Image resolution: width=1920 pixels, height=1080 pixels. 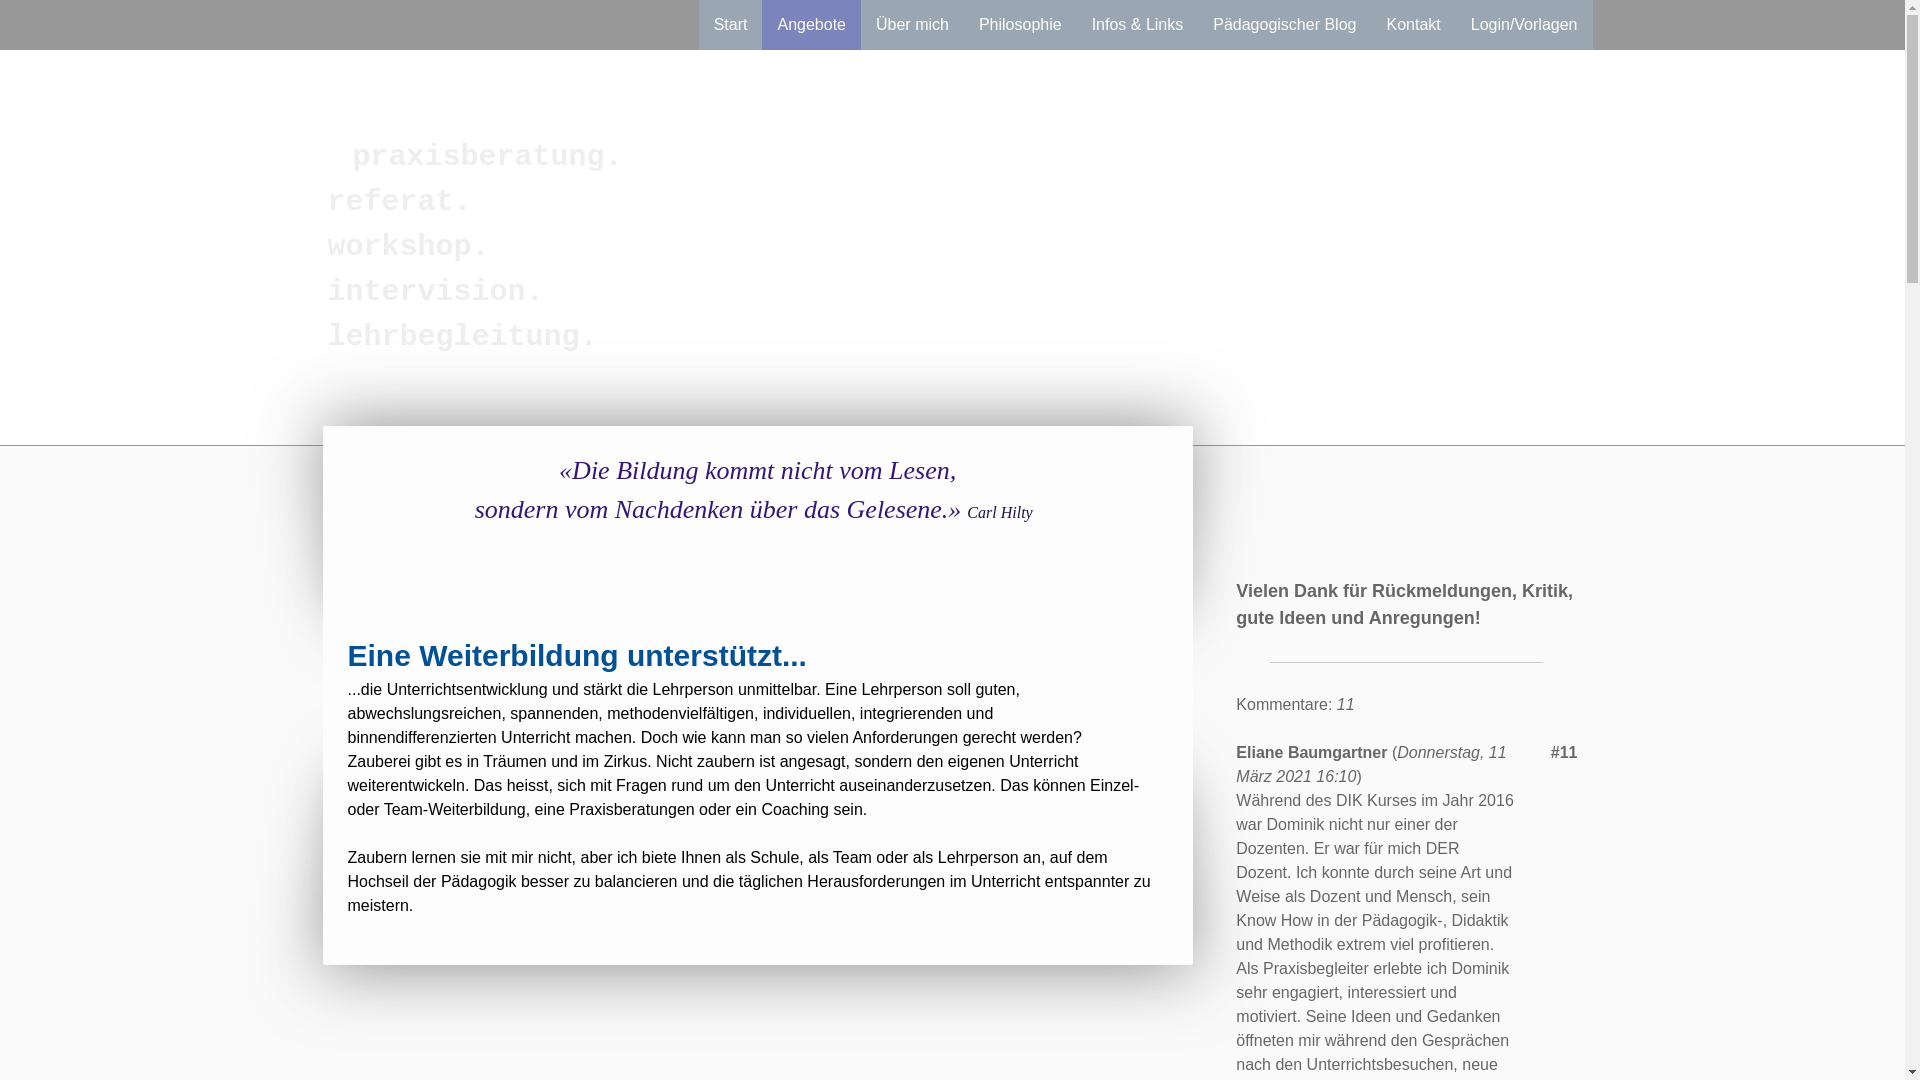 I want to click on Login/Vorlagen, so click(x=1524, y=25).